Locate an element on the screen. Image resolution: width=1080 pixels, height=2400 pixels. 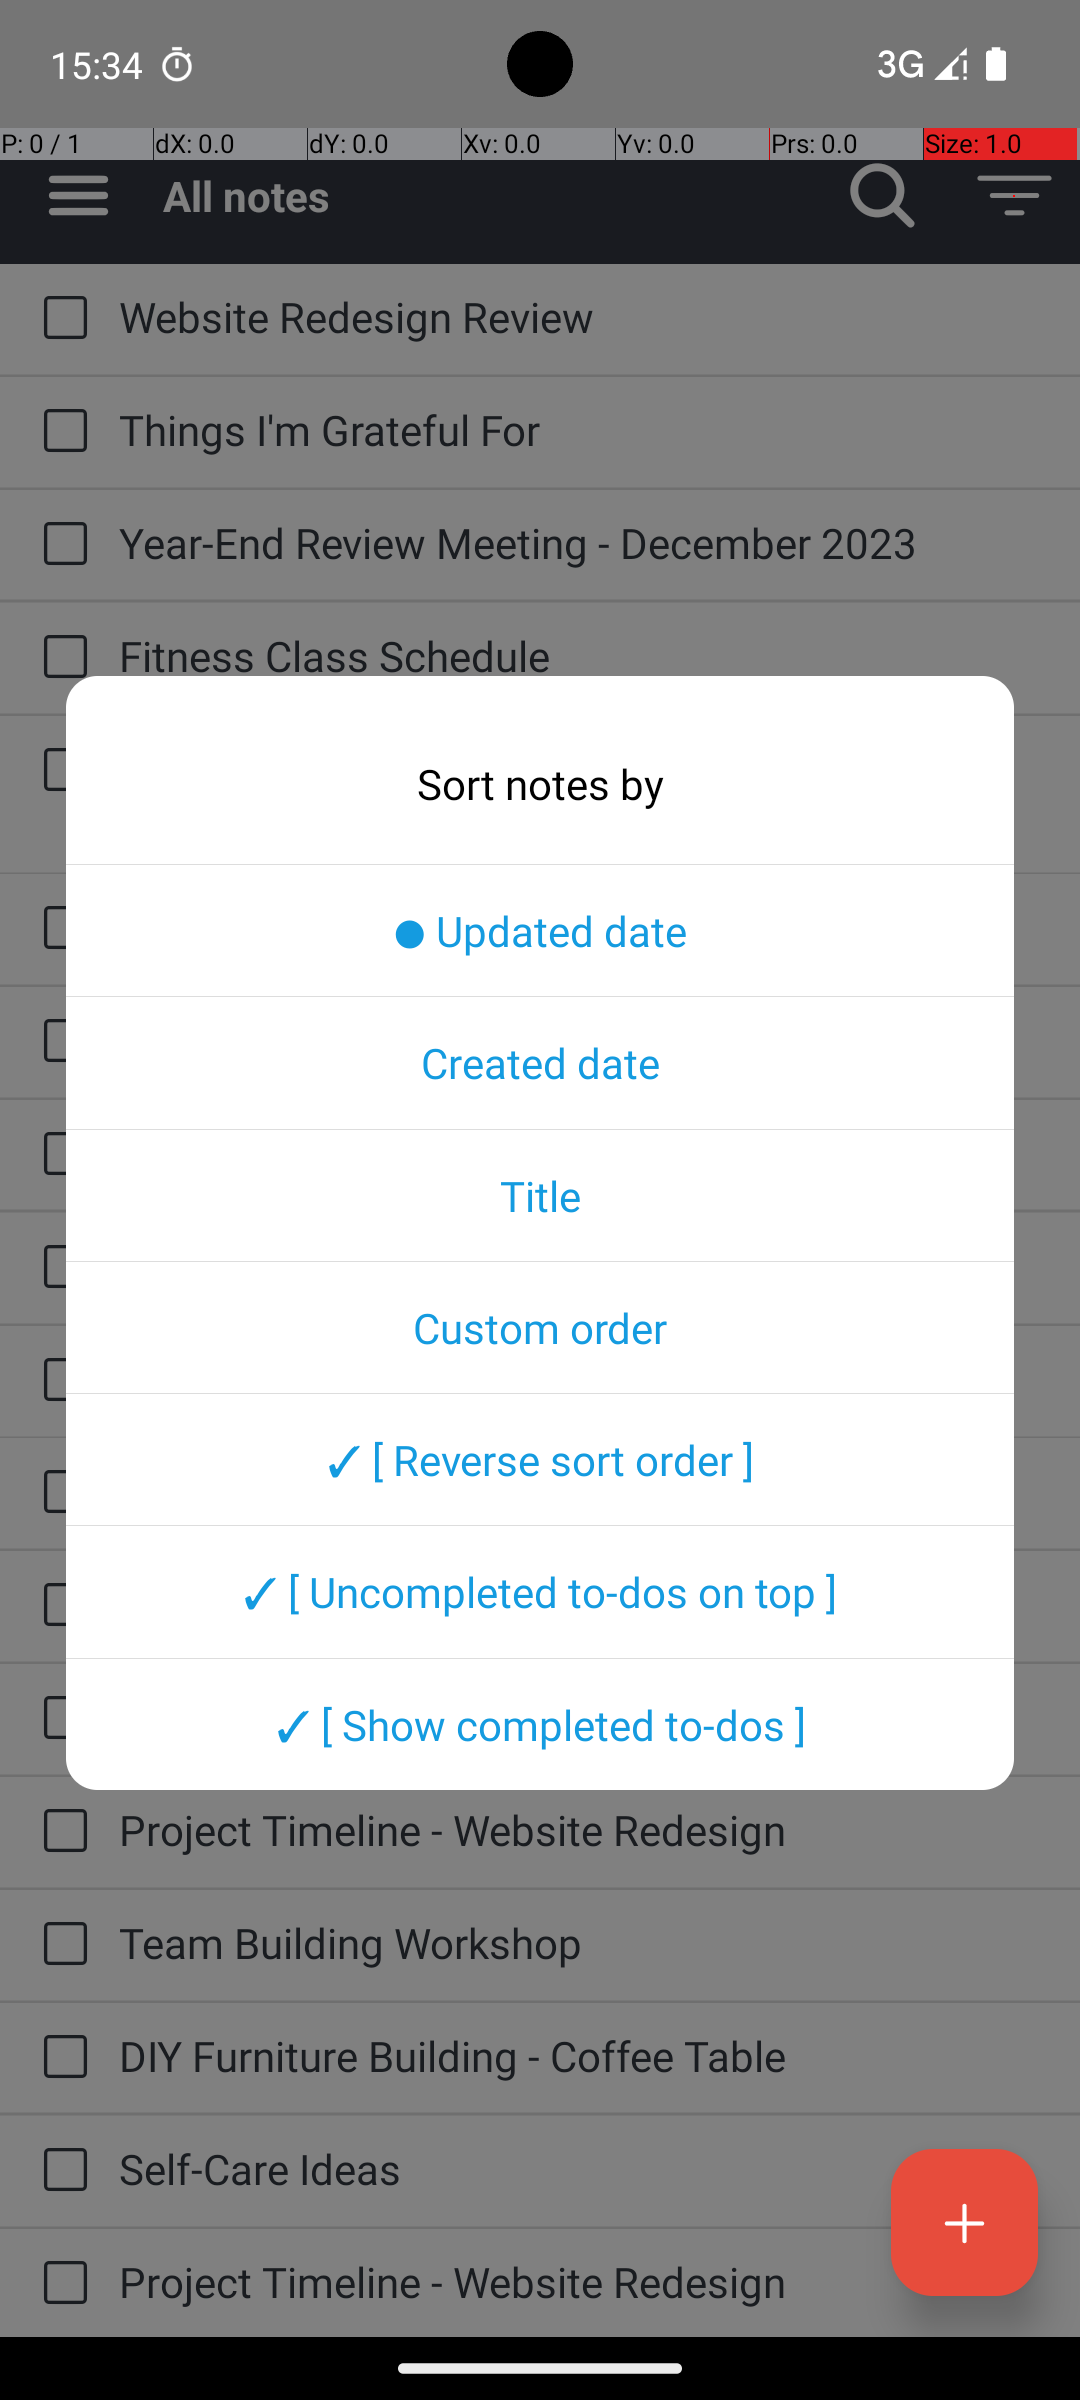
to-do: DIY Furniture Building - Coffee Table is located at coordinates (60, 2058).